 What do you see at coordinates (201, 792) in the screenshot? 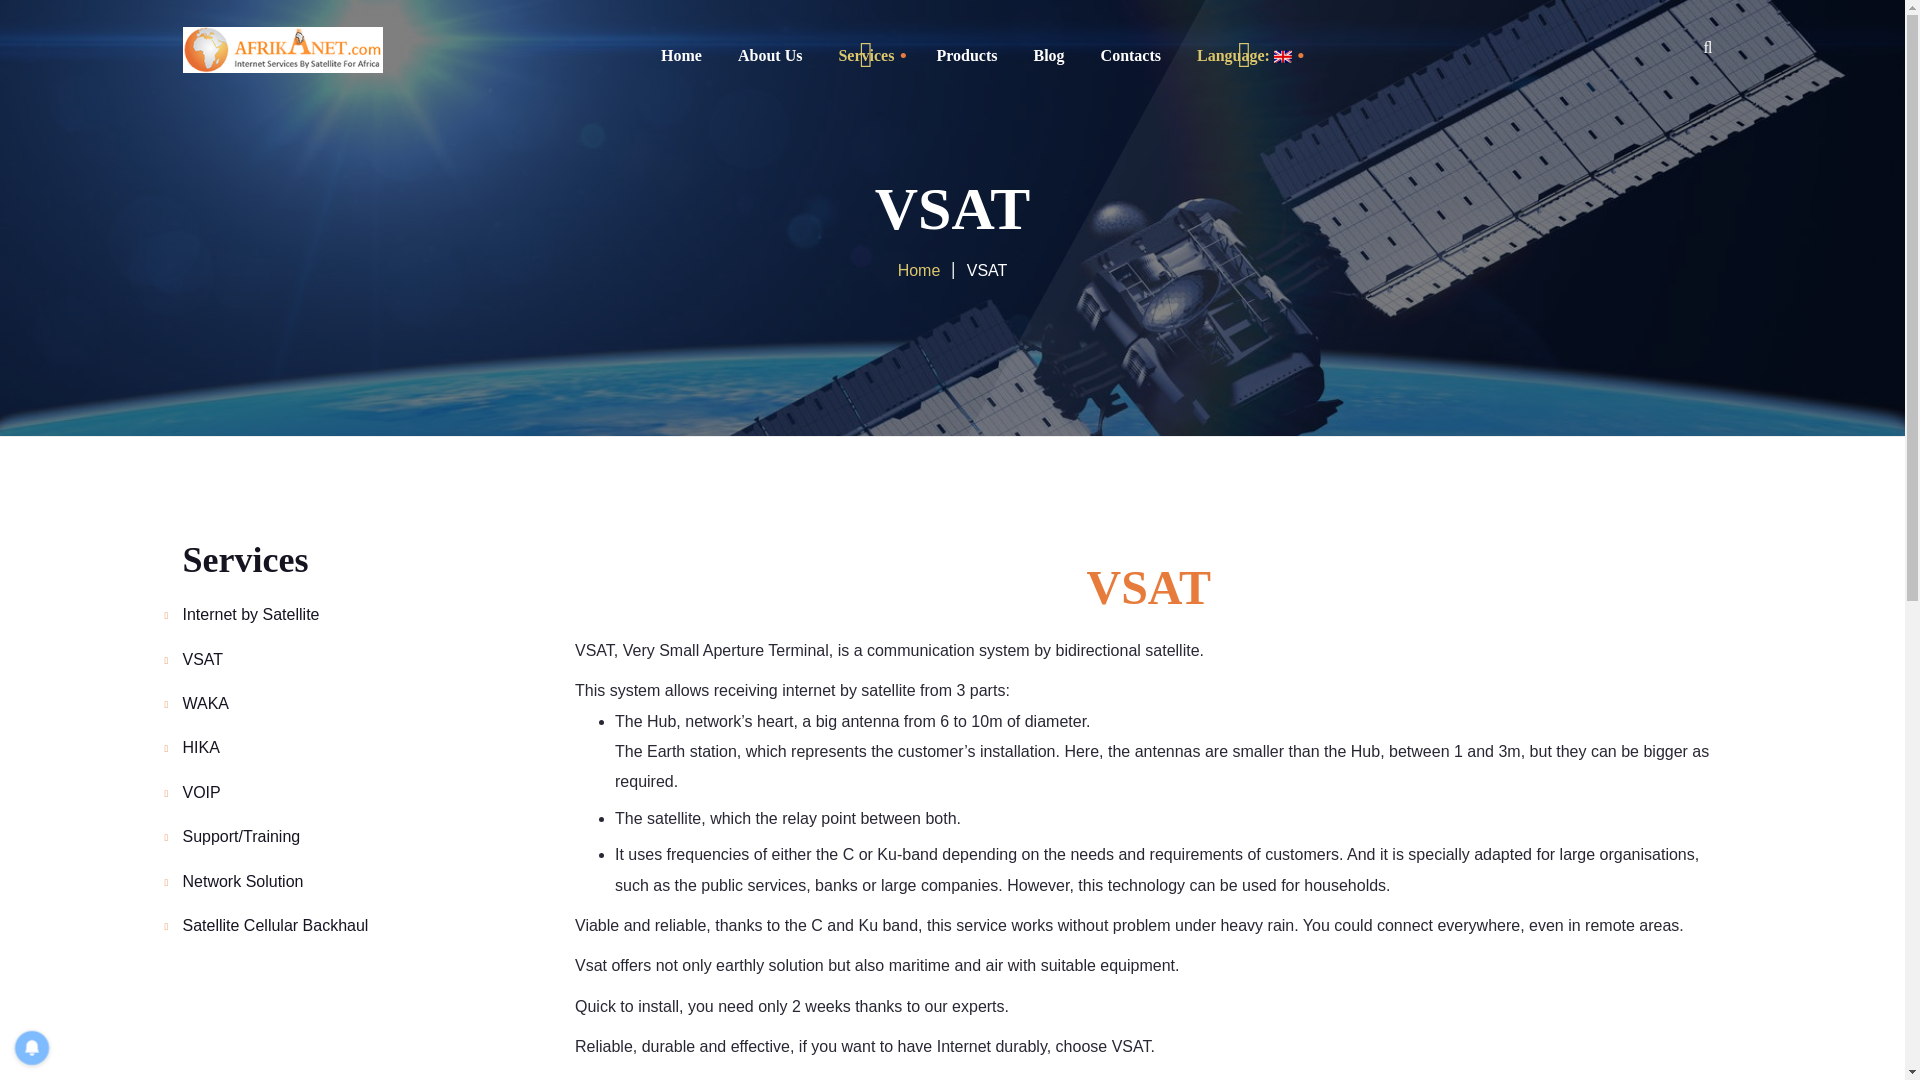
I see `VOIP` at bounding box center [201, 792].